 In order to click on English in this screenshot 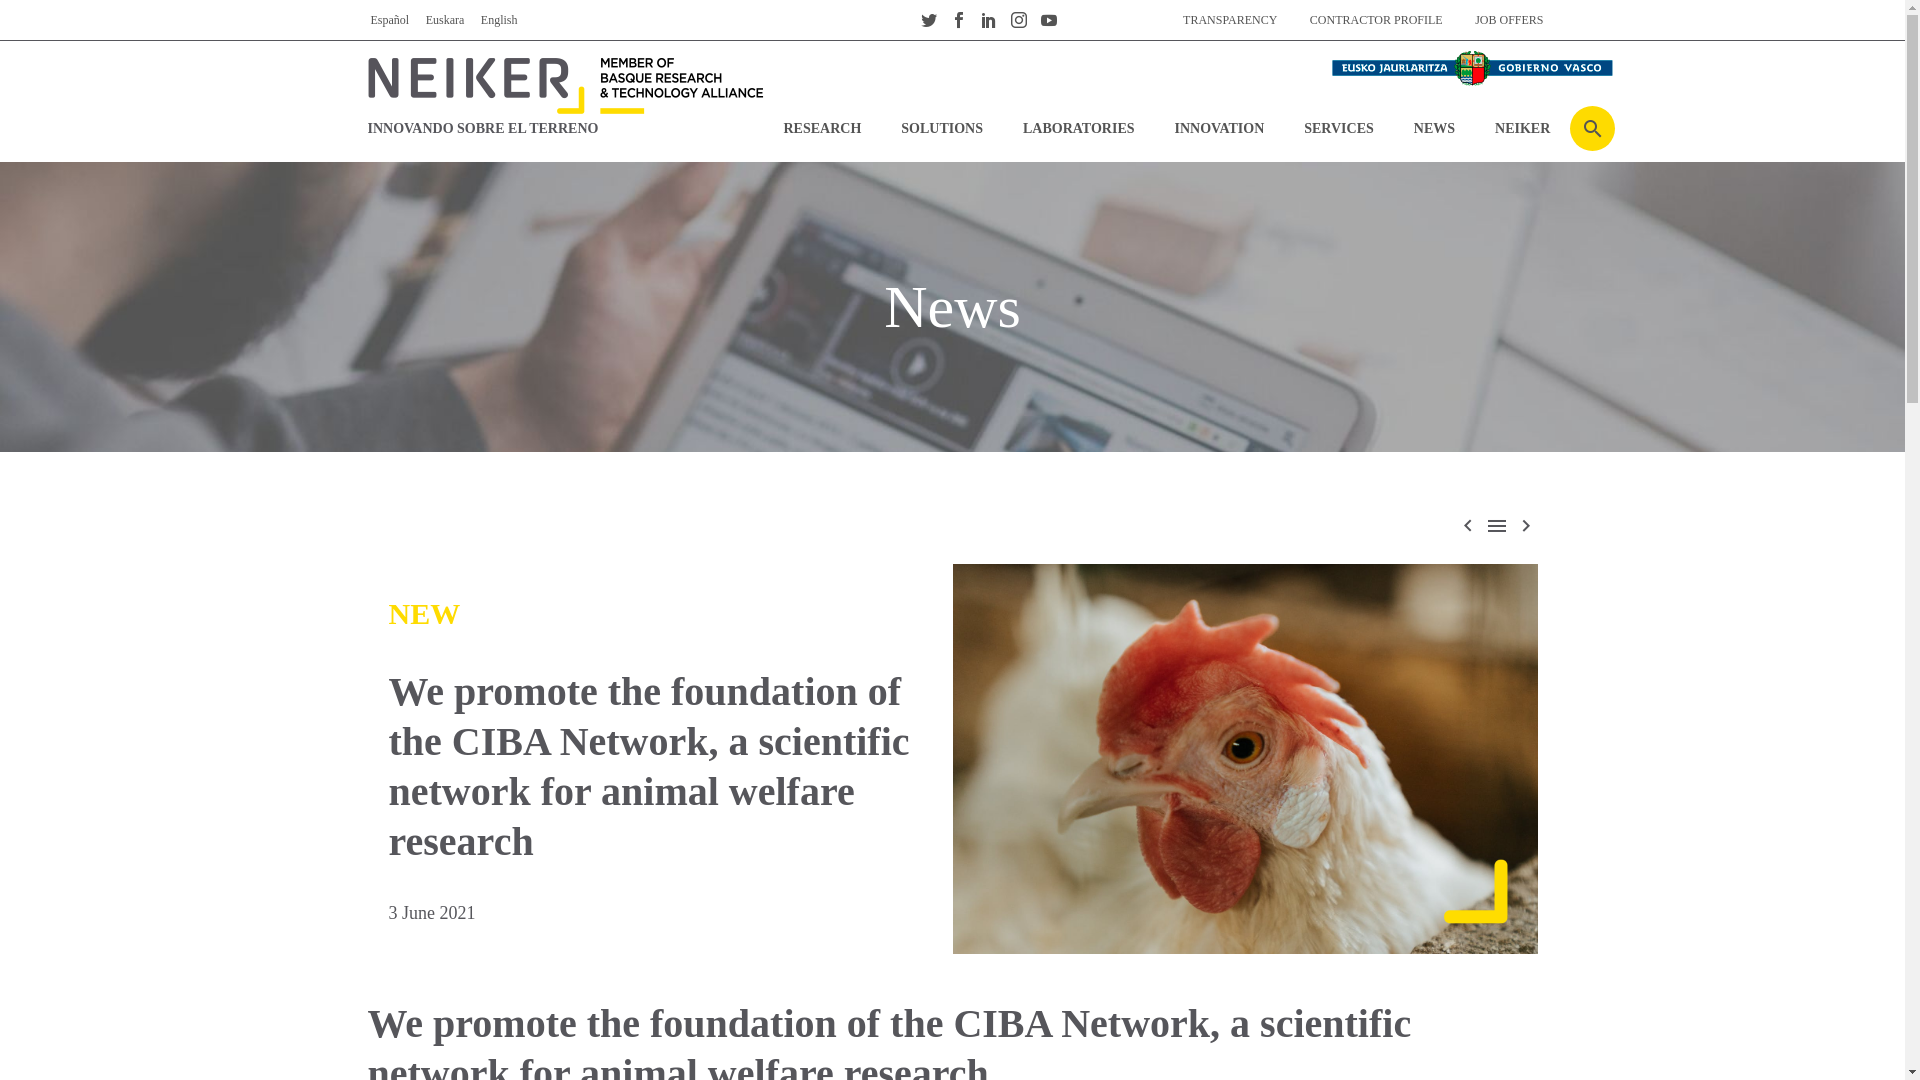, I will do `click(500, 20)`.